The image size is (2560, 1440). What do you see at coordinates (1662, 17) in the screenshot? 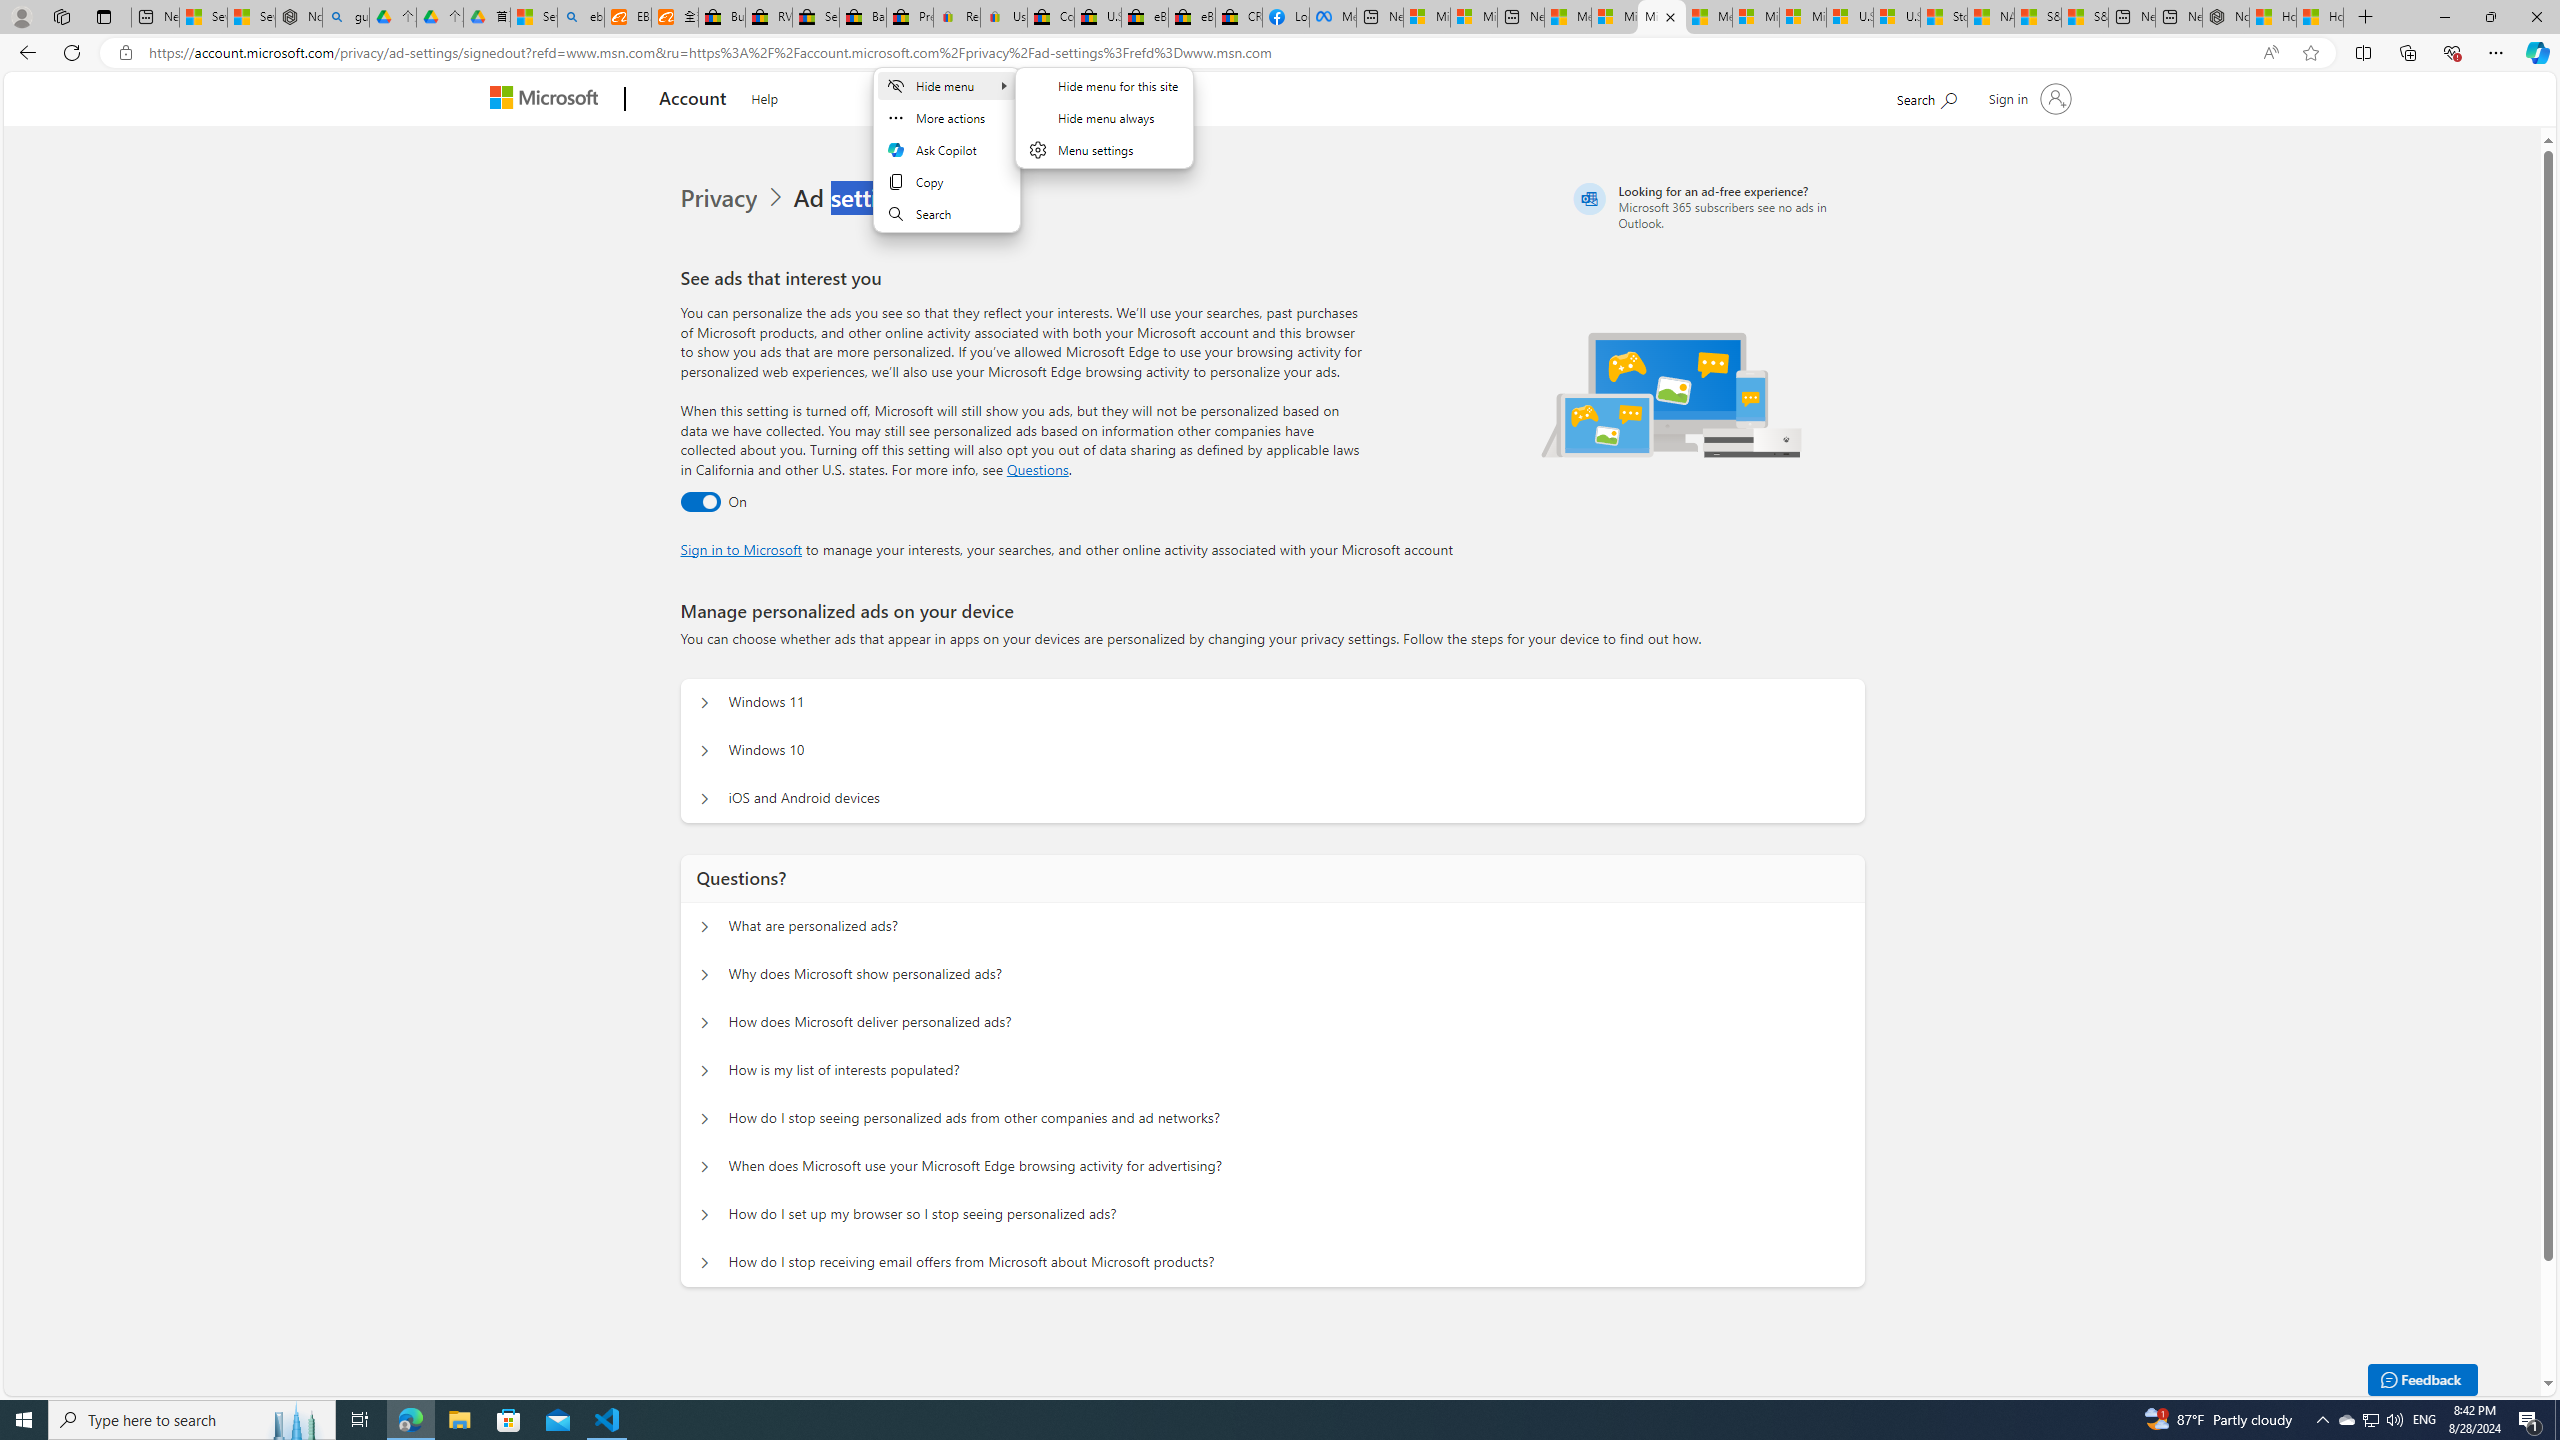
I see `Microsoft account | Privacy` at bounding box center [1662, 17].